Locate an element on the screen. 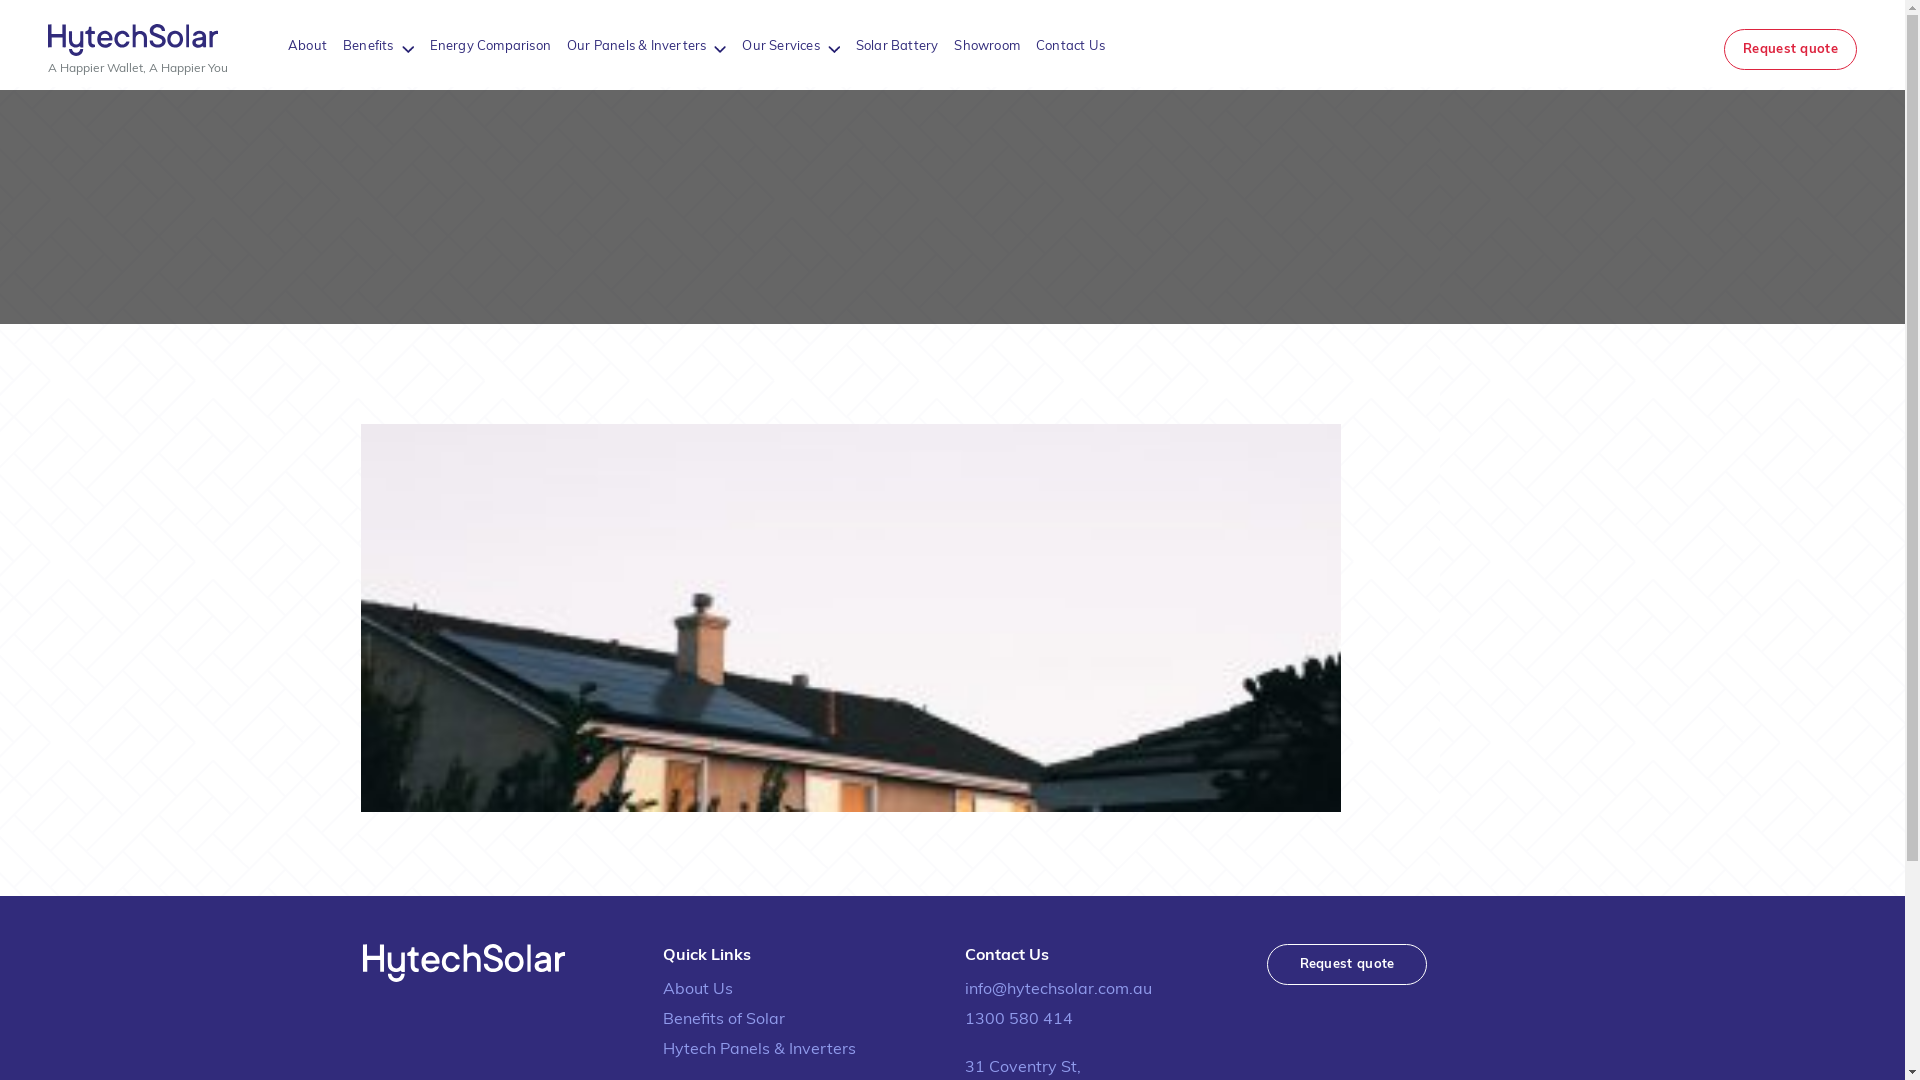 The width and height of the screenshot is (1920, 1080). A Happier Wallet, A Happier You is located at coordinates (138, 50).